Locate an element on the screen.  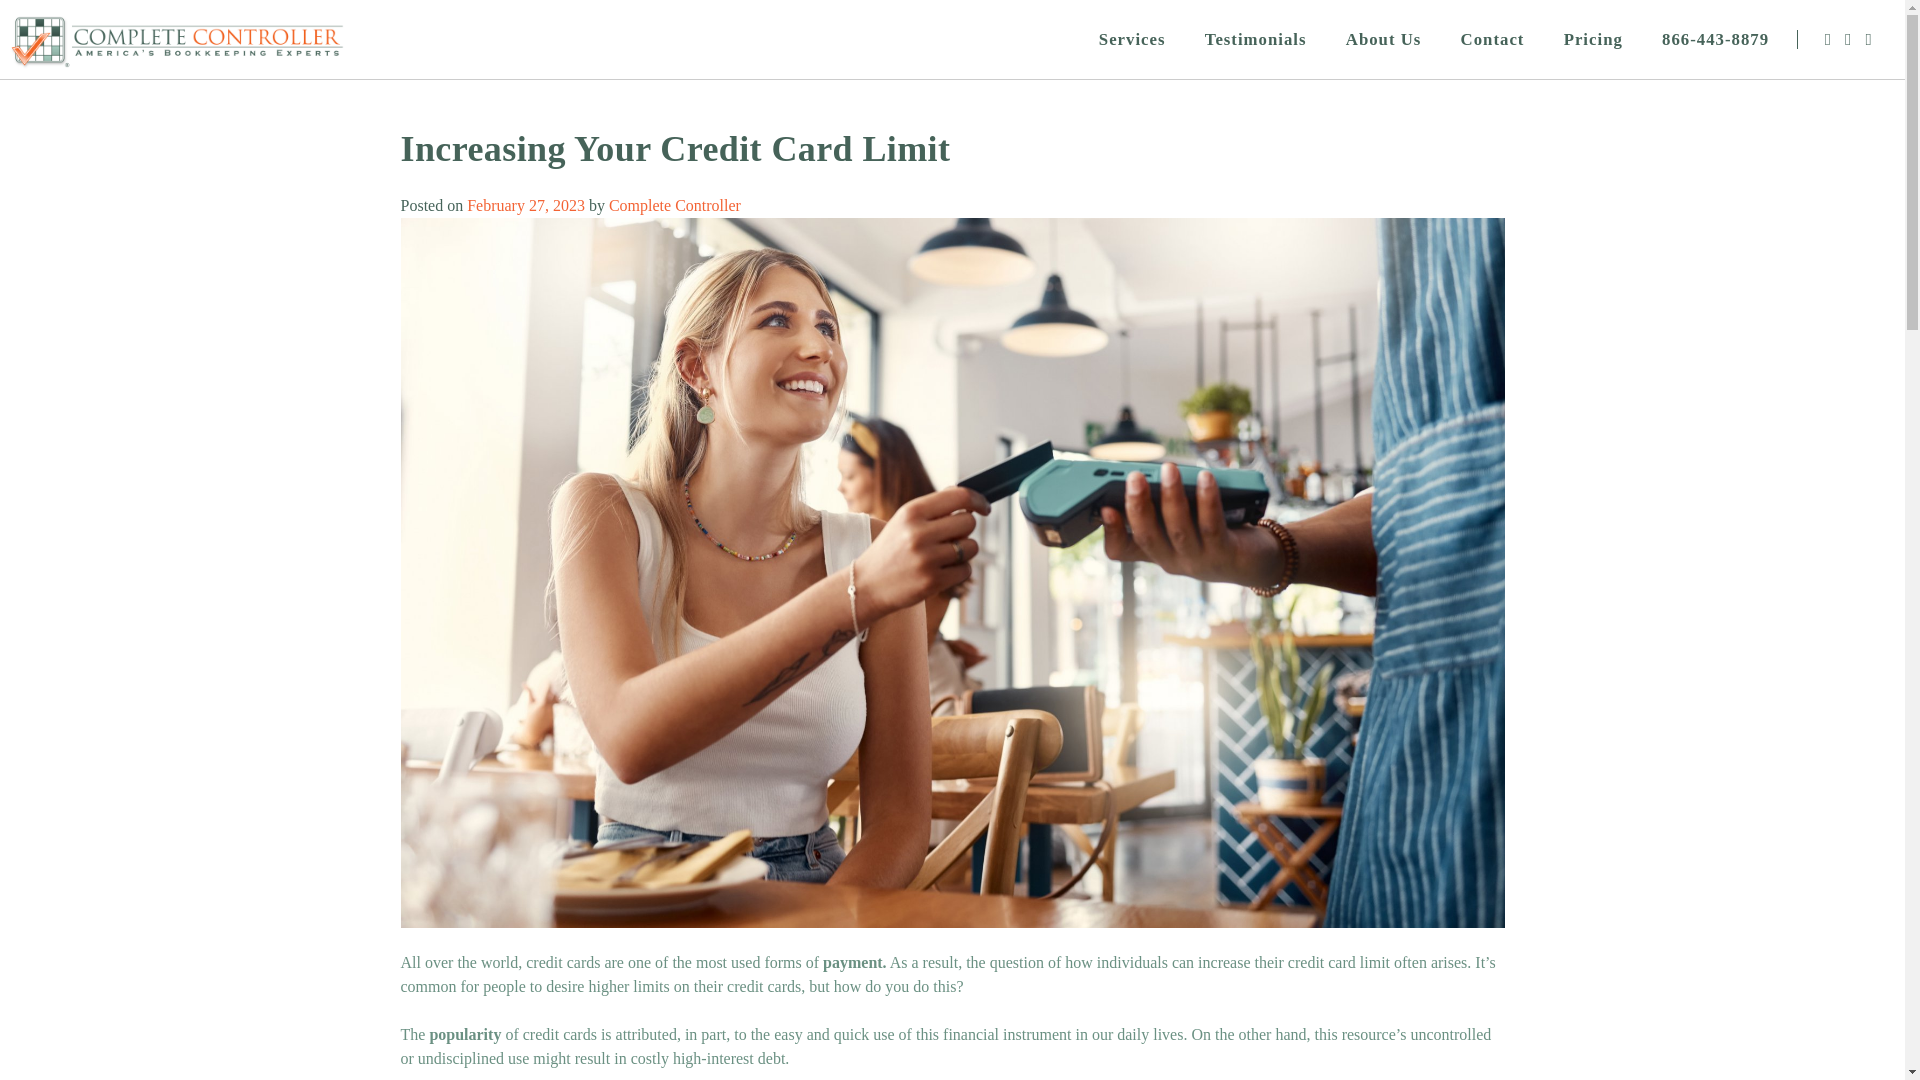
Contact is located at coordinates (1492, 39).